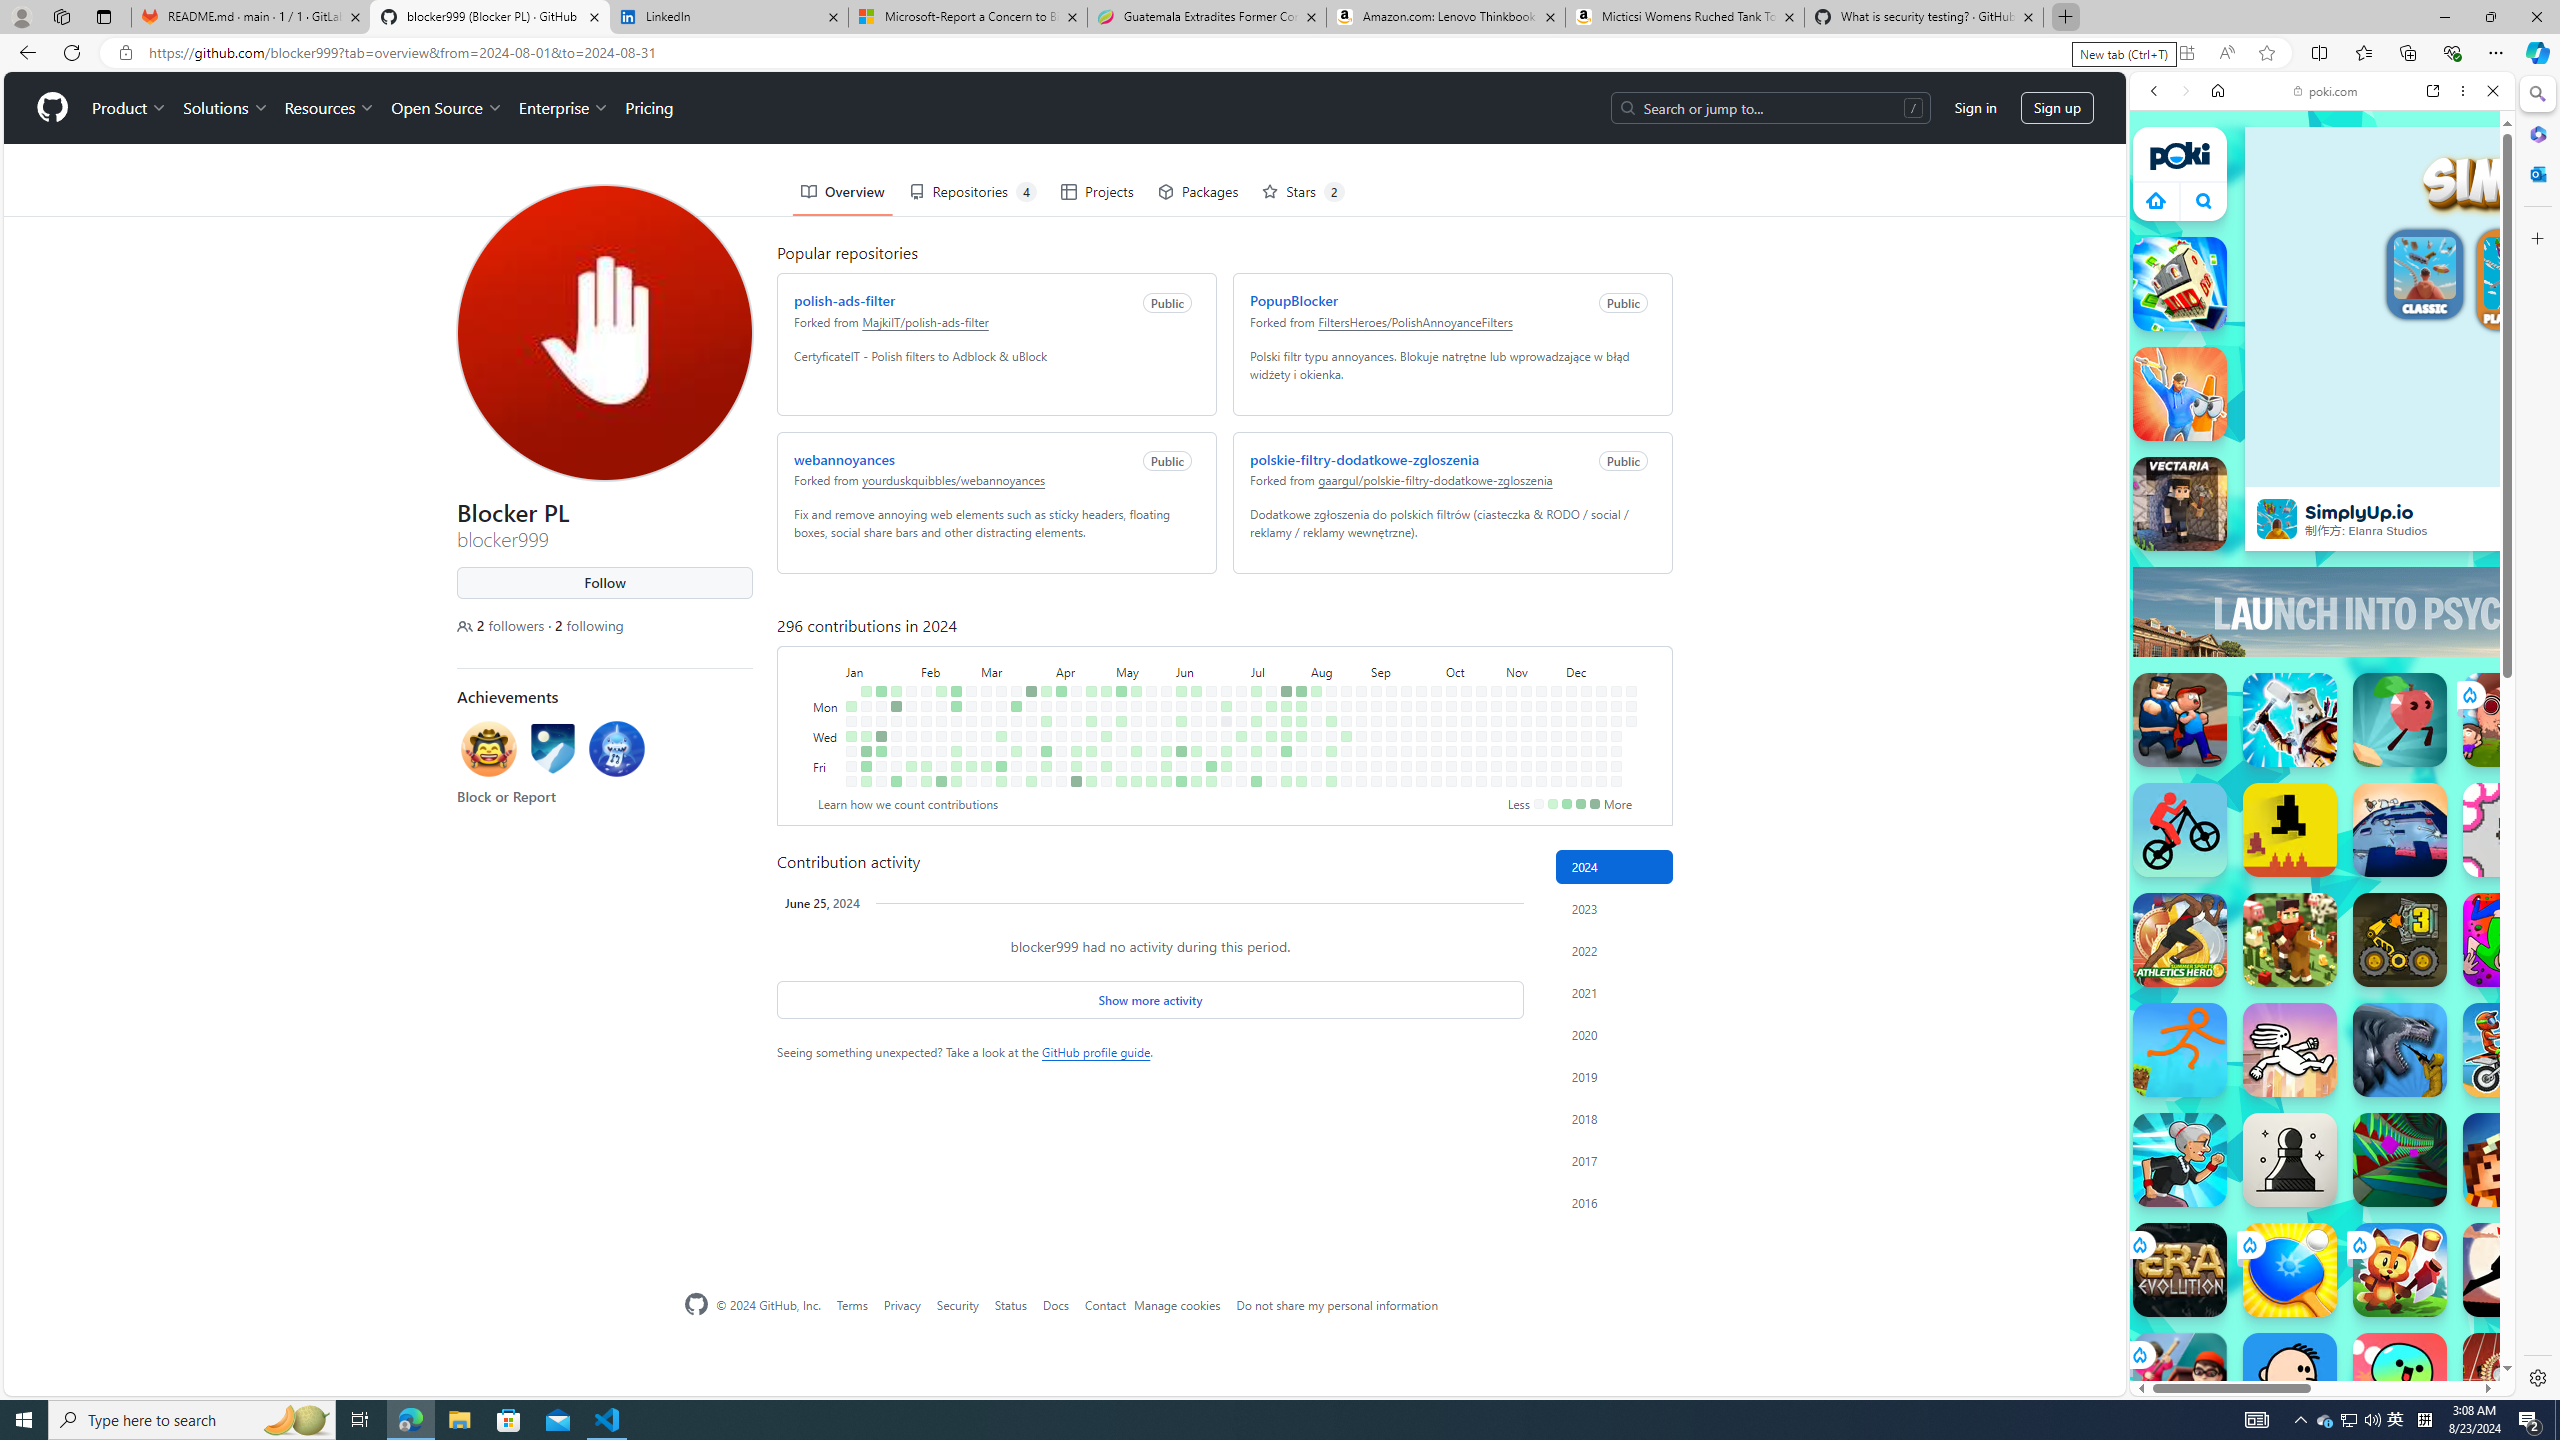  What do you see at coordinates (880, 782) in the screenshot?
I see `No contributions on January 20th.` at bounding box center [880, 782].